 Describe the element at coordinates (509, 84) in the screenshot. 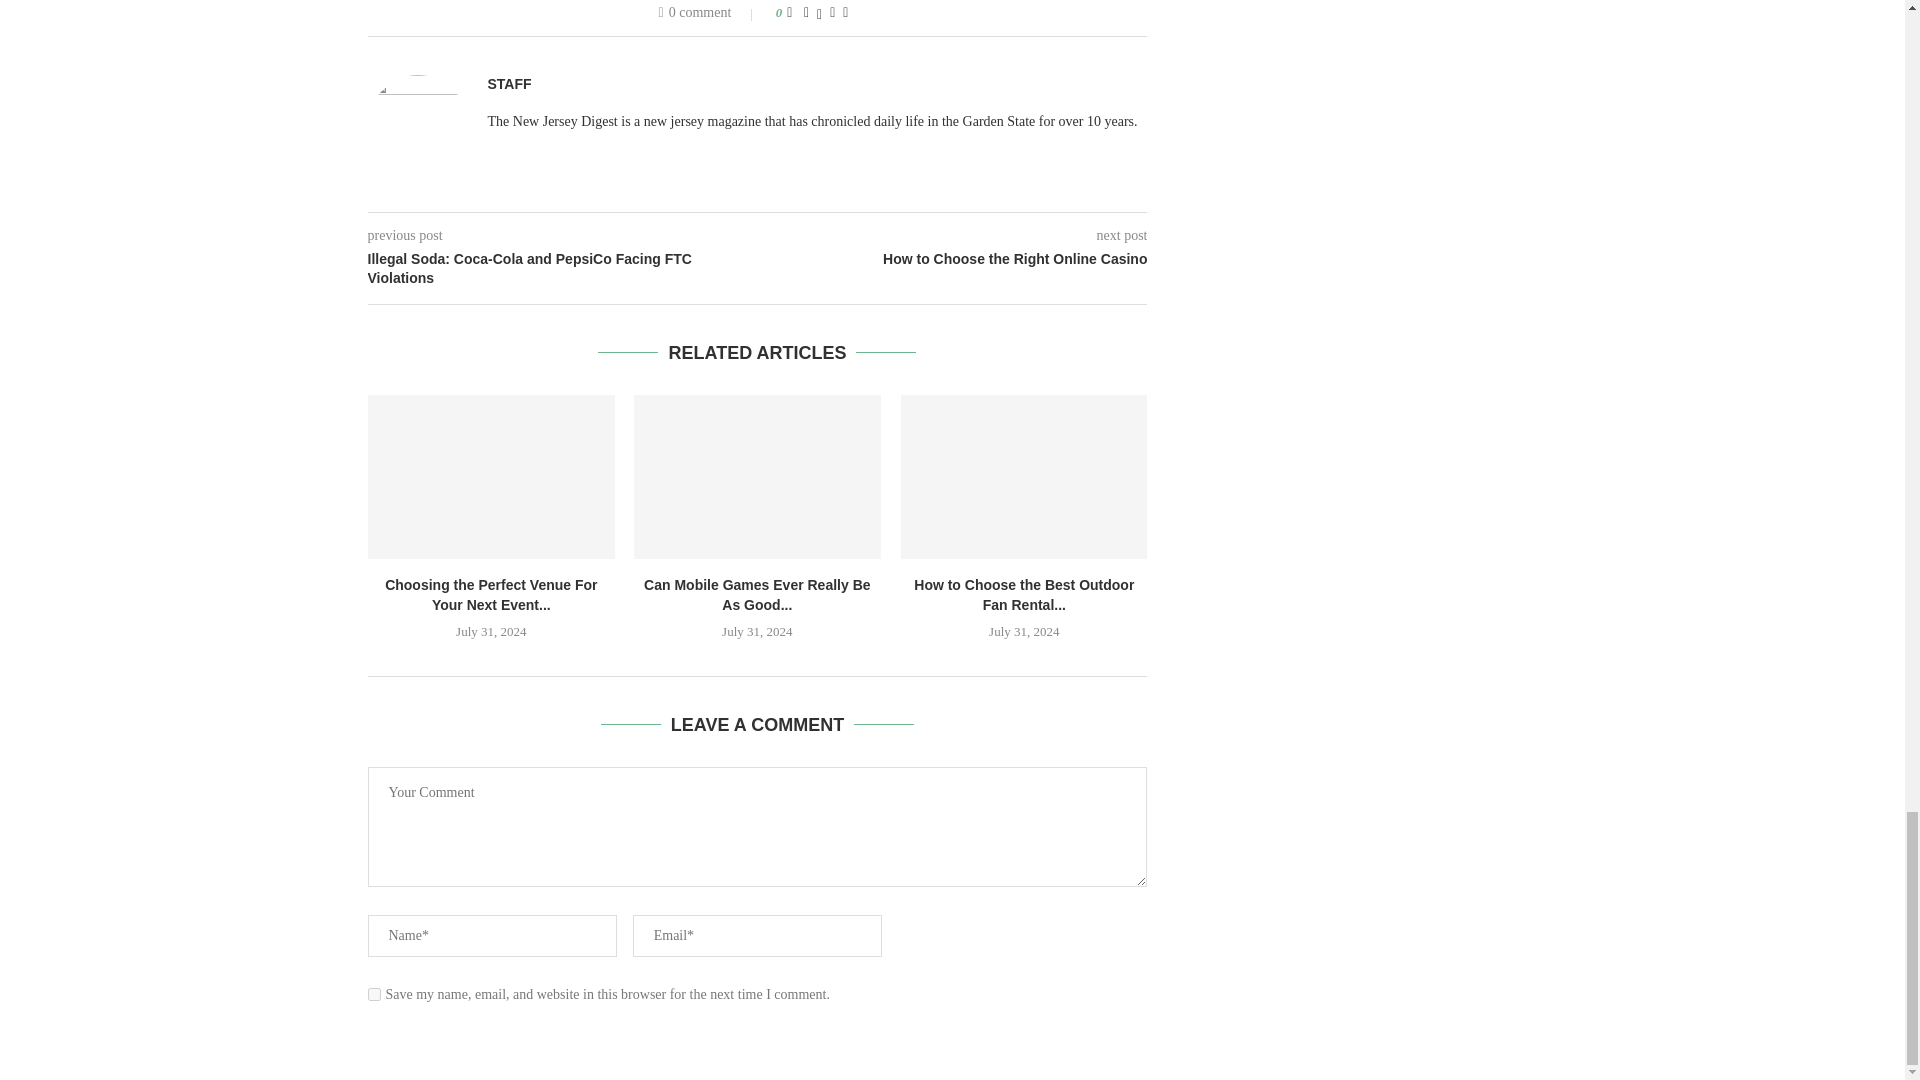

I see `Author Staff` at that location.